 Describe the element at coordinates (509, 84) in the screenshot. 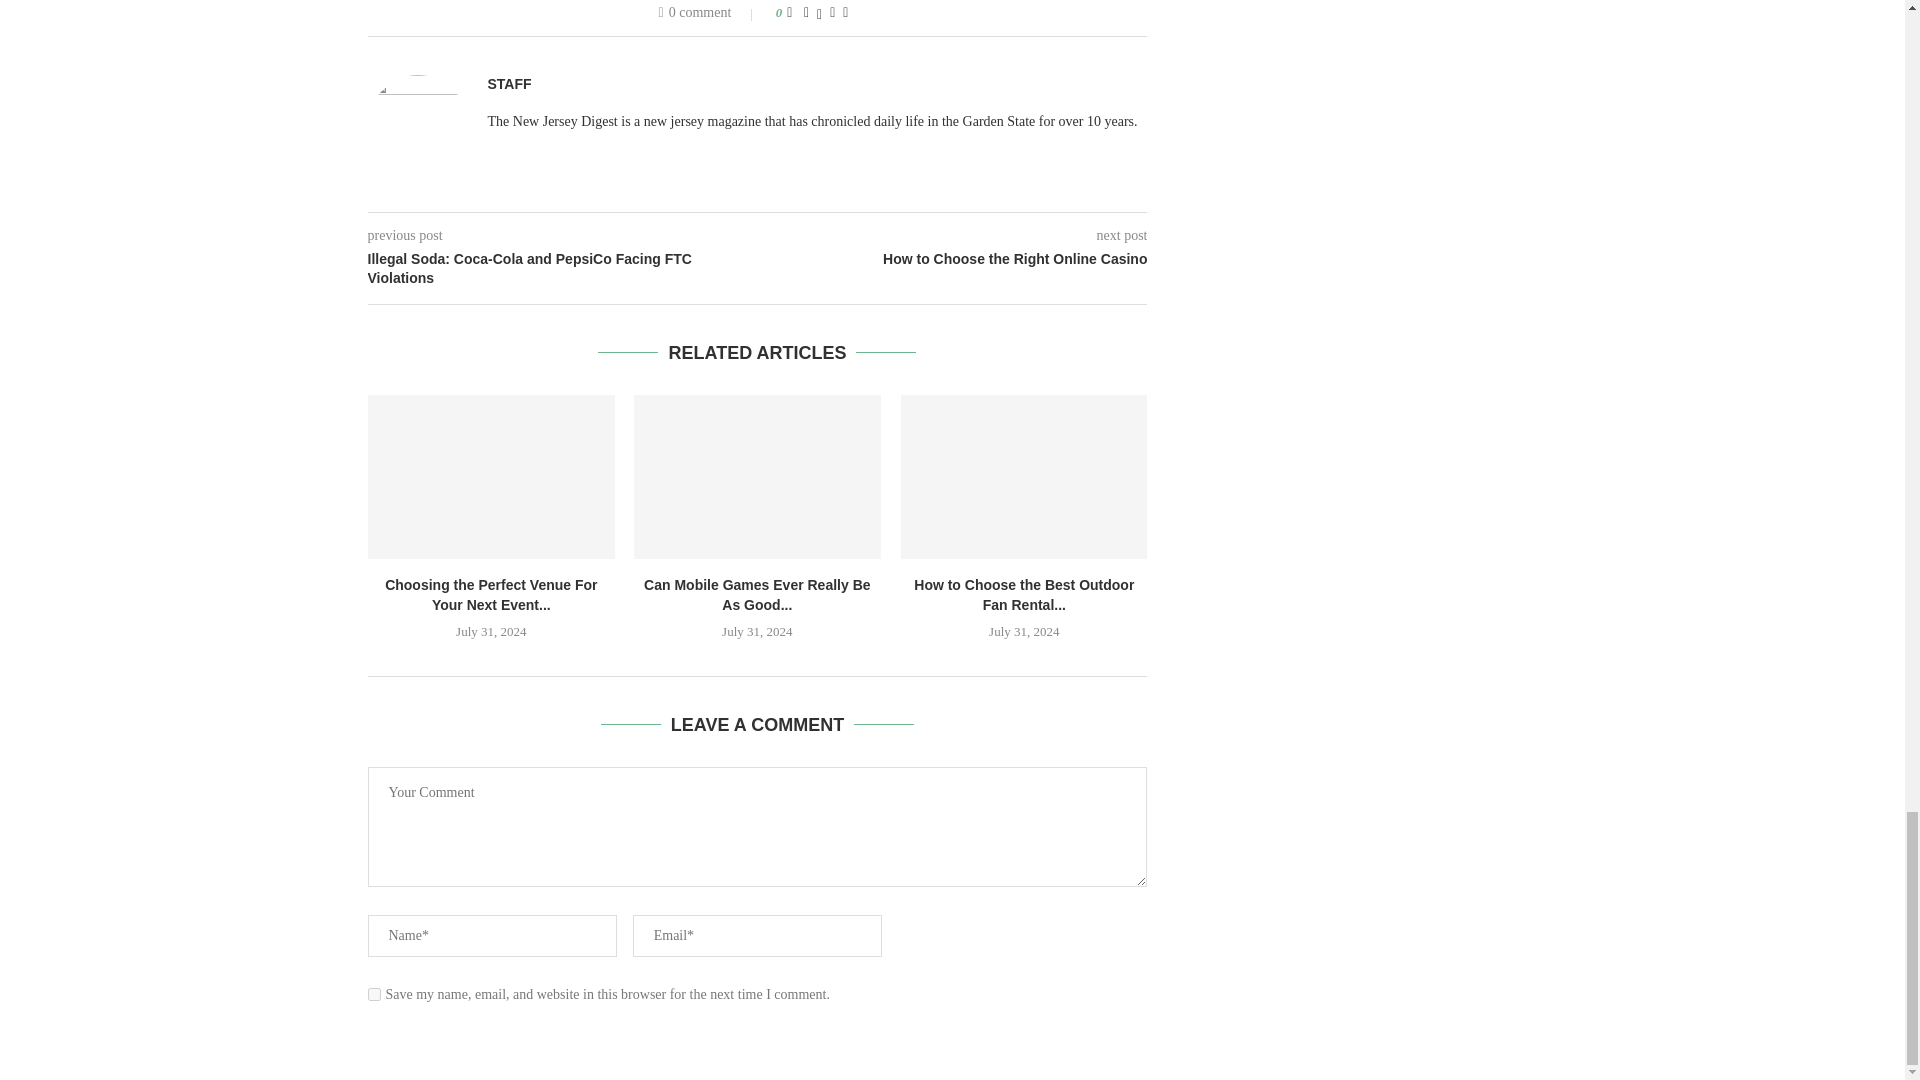

I see `Author Staff` at that location.